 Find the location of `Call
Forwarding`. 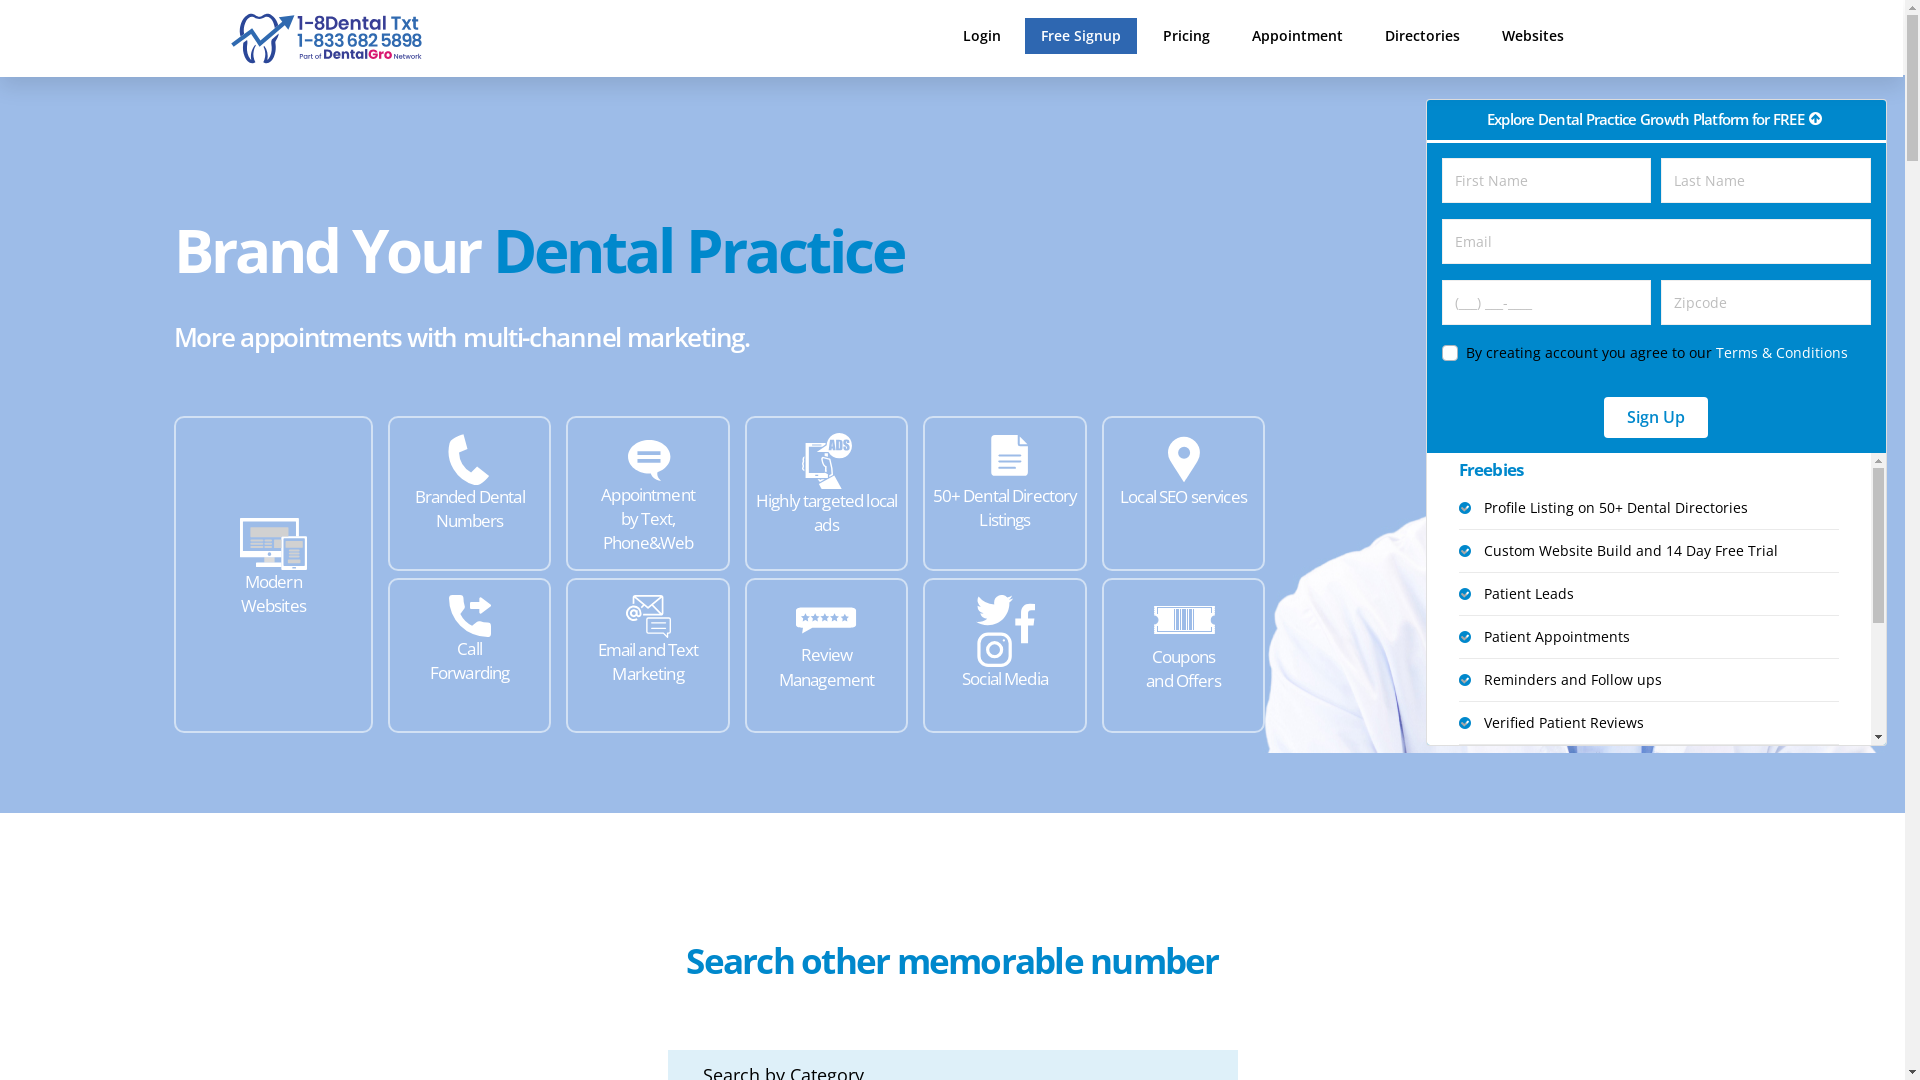

Call
Forwarding is located at coordinates (470, 656).